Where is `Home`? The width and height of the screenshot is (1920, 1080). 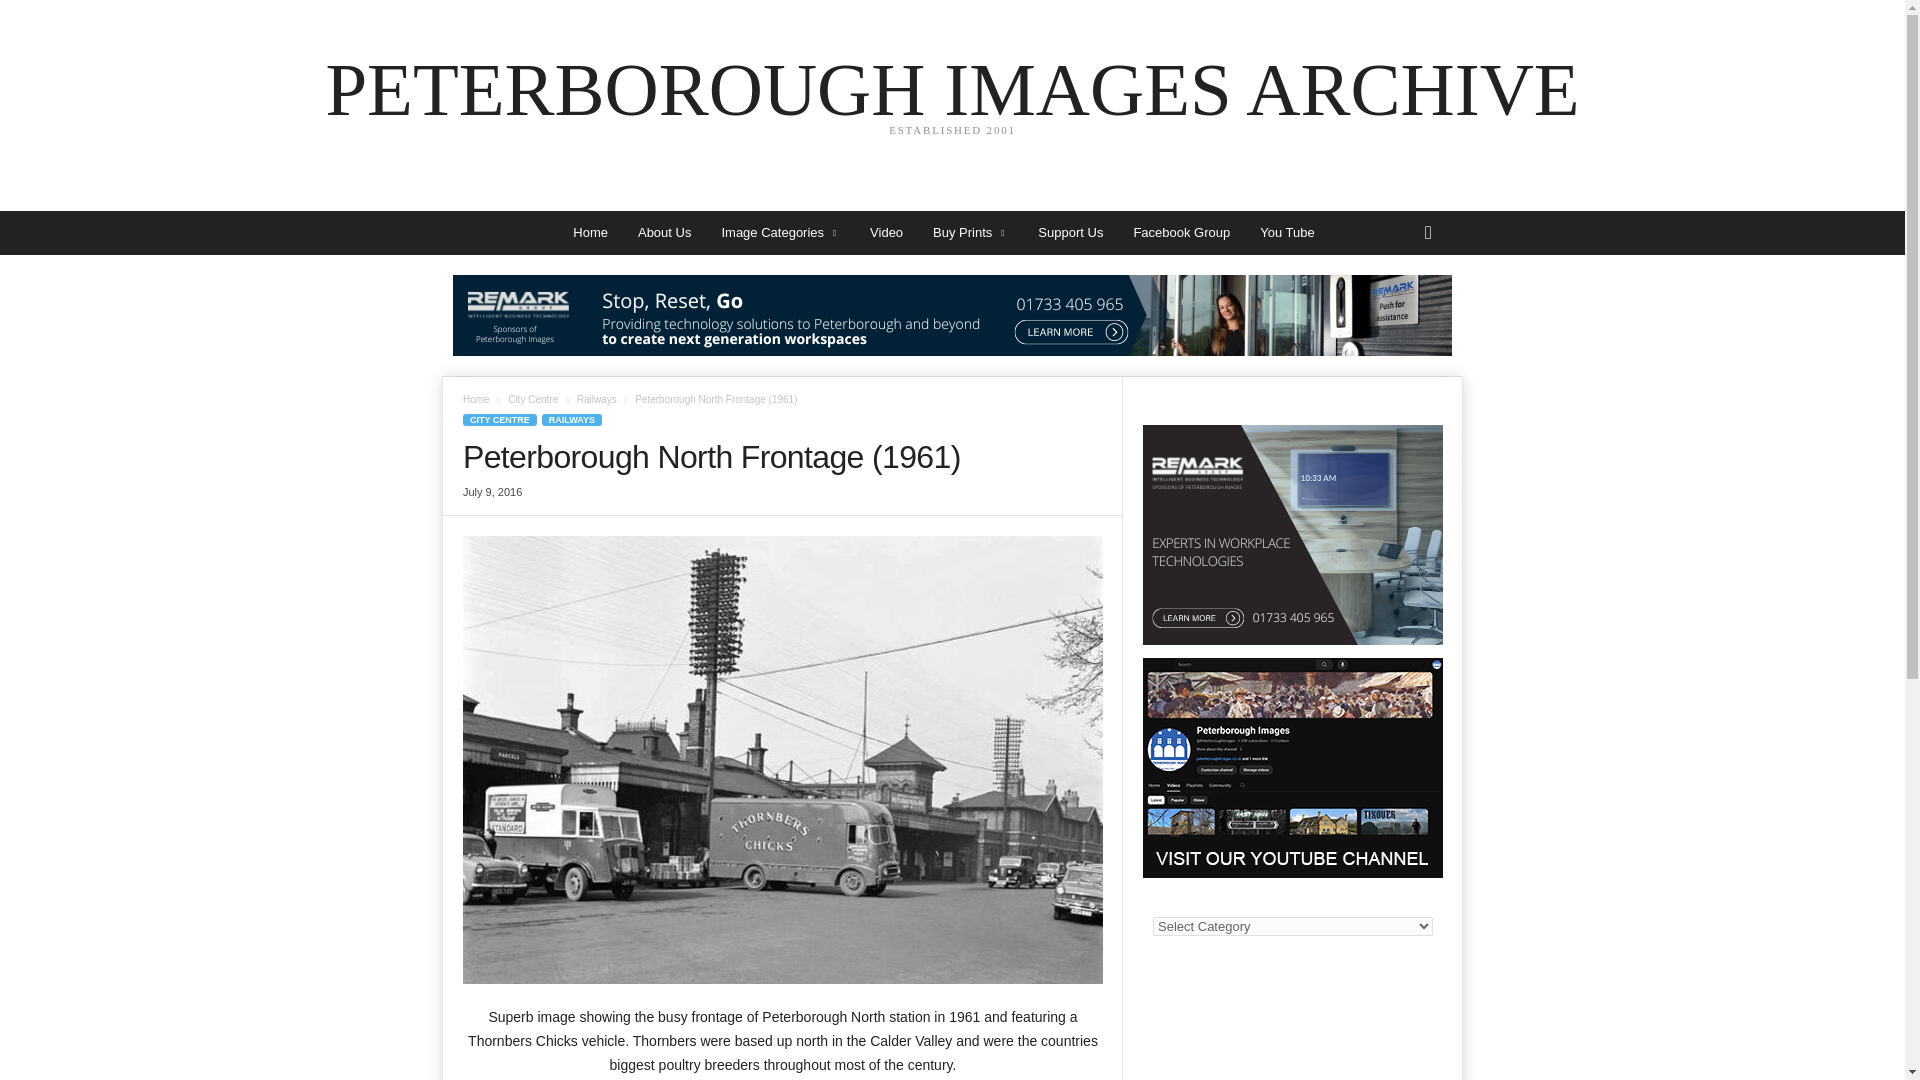 Home is located at coordinates (952, 100).